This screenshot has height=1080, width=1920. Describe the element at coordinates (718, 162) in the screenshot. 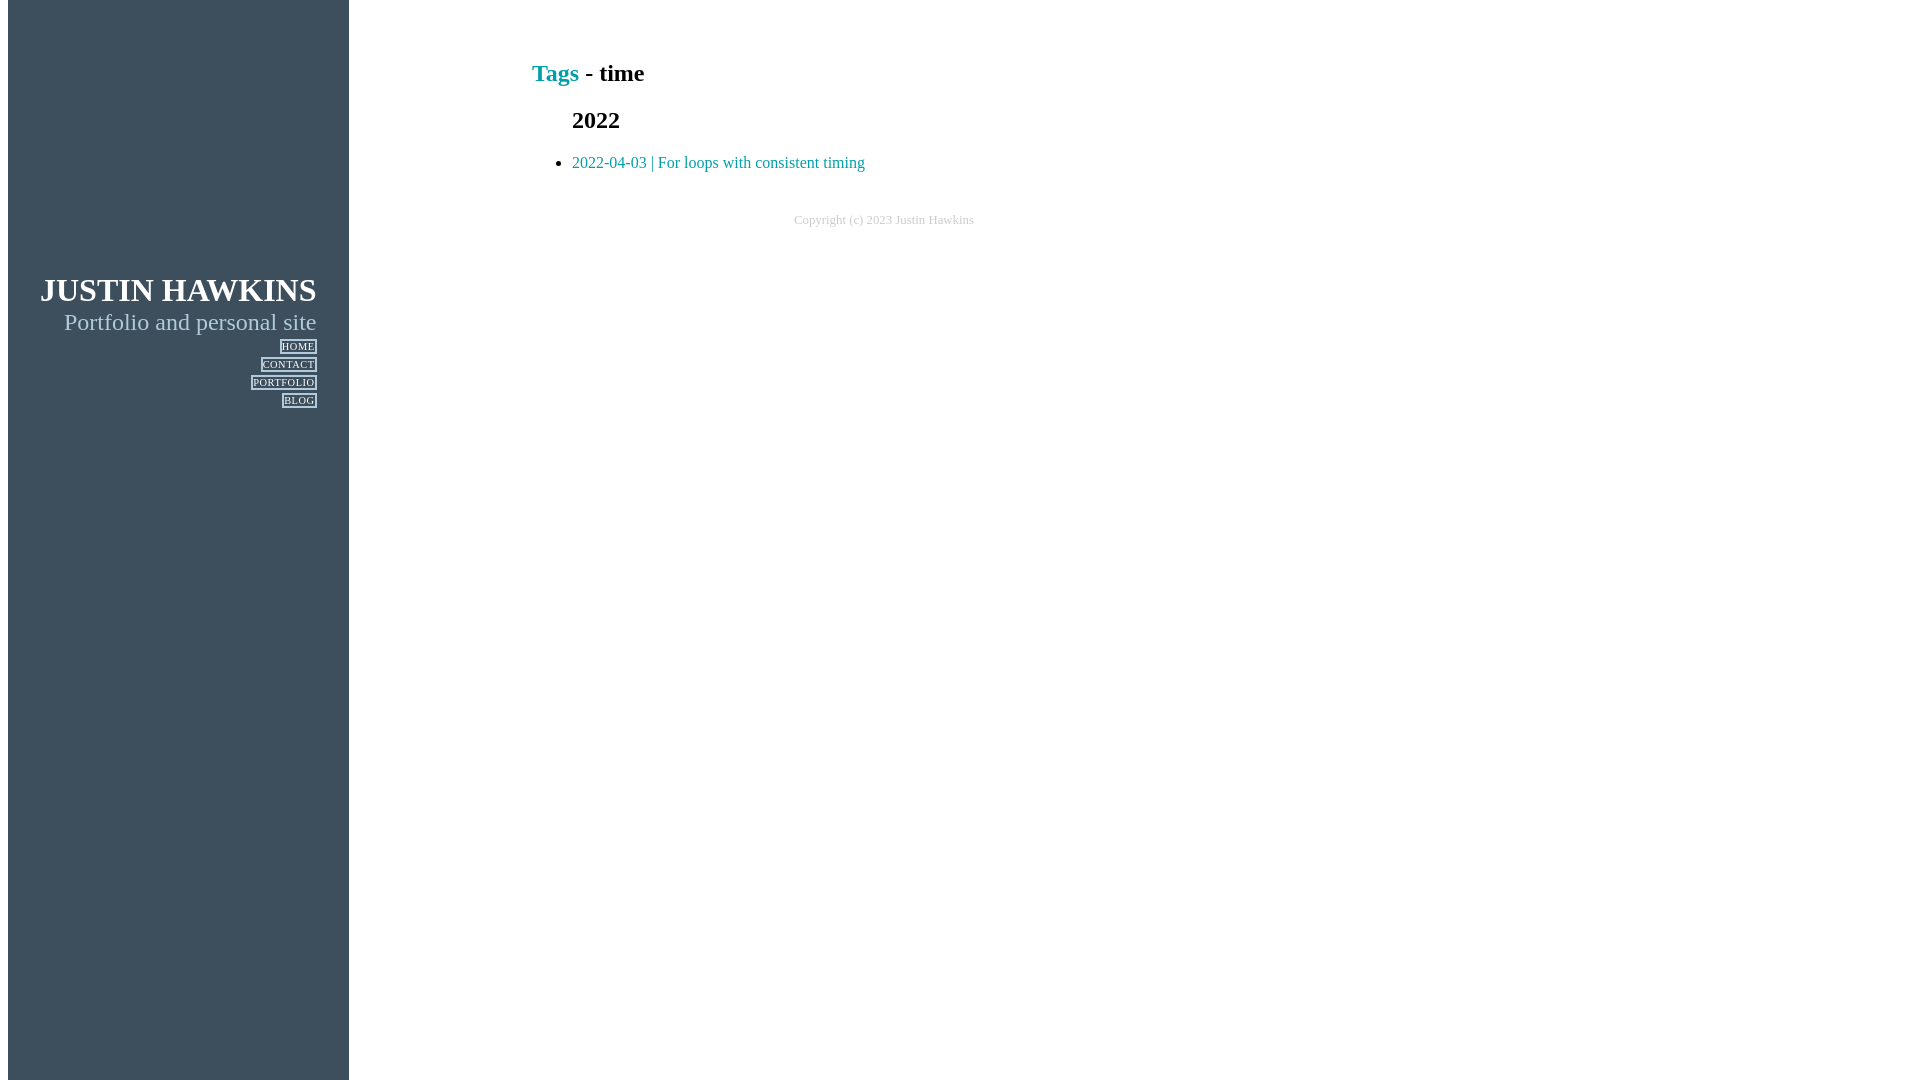

I see `2022-04-03 | For loops with consistent timing` at that location.